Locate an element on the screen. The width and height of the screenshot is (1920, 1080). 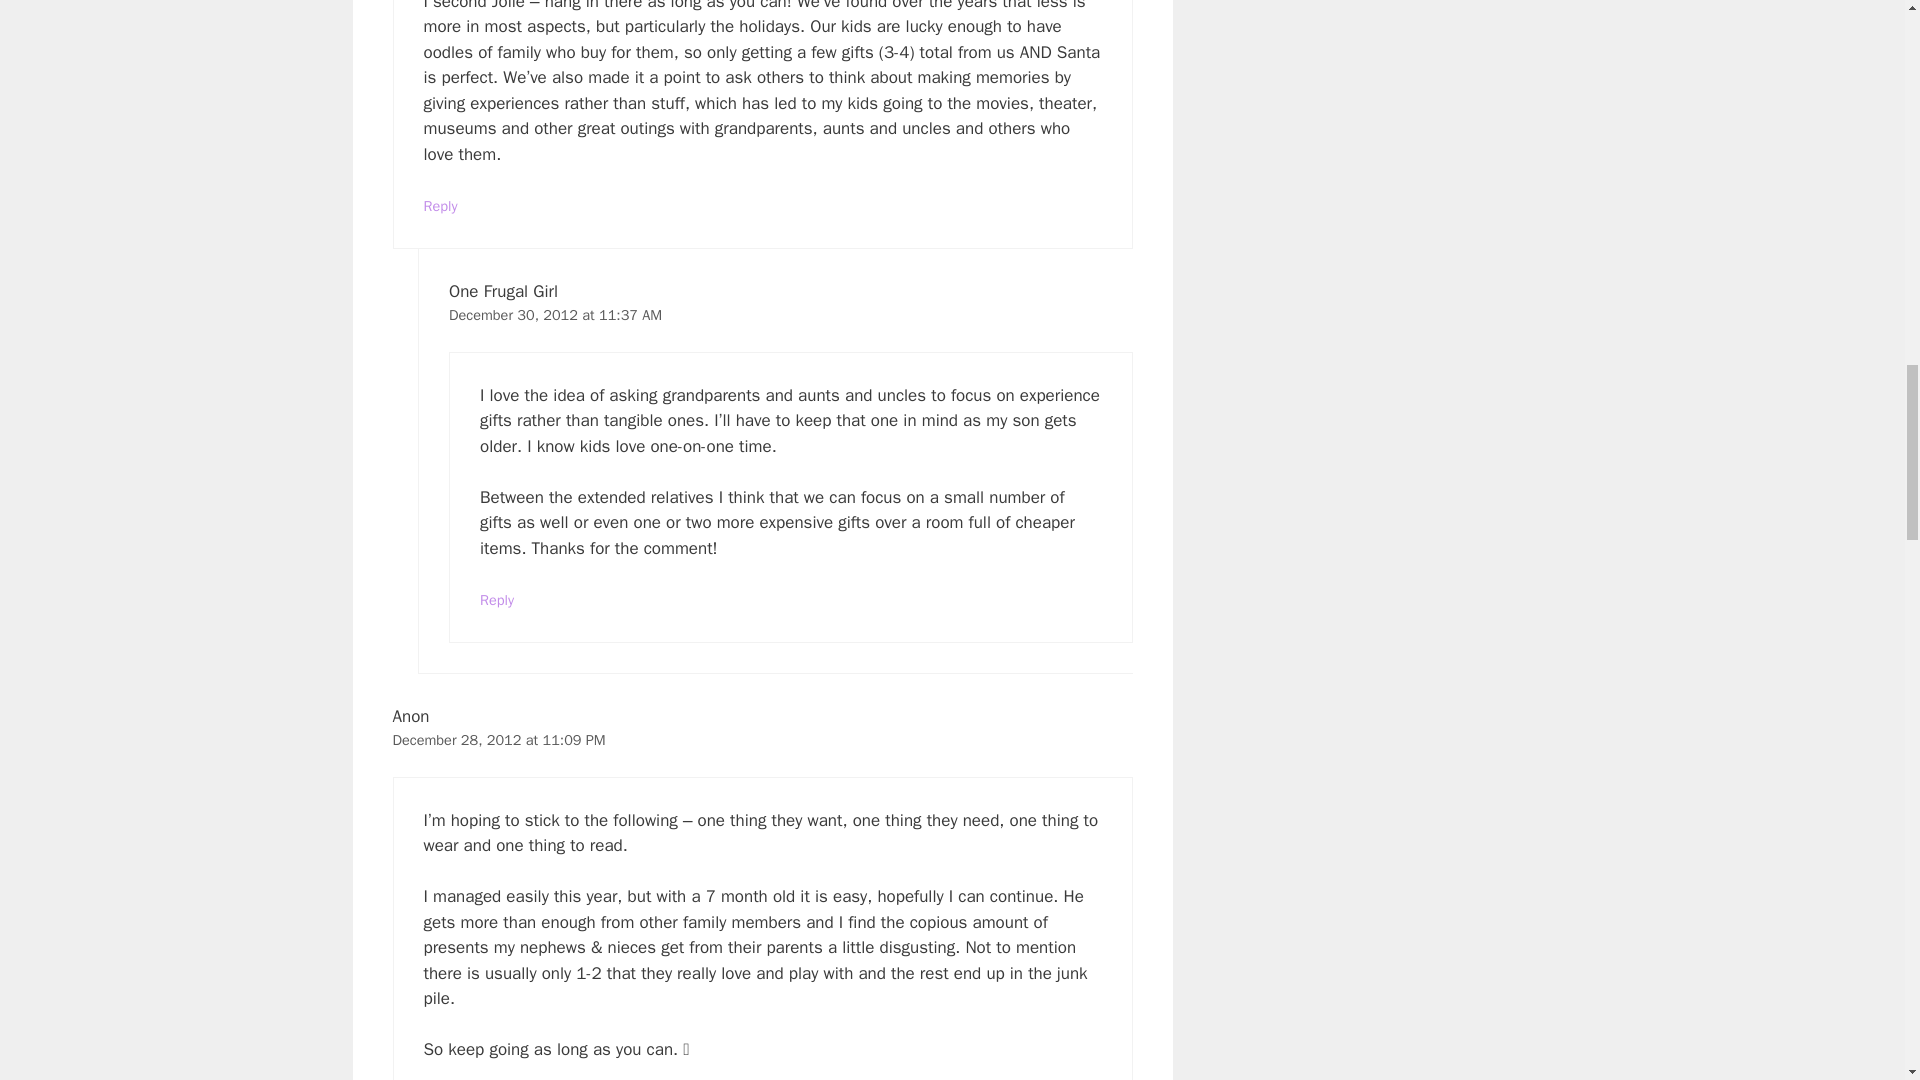
December 28, 2012 at 11:09 PM is located at coordinates (498, 740).